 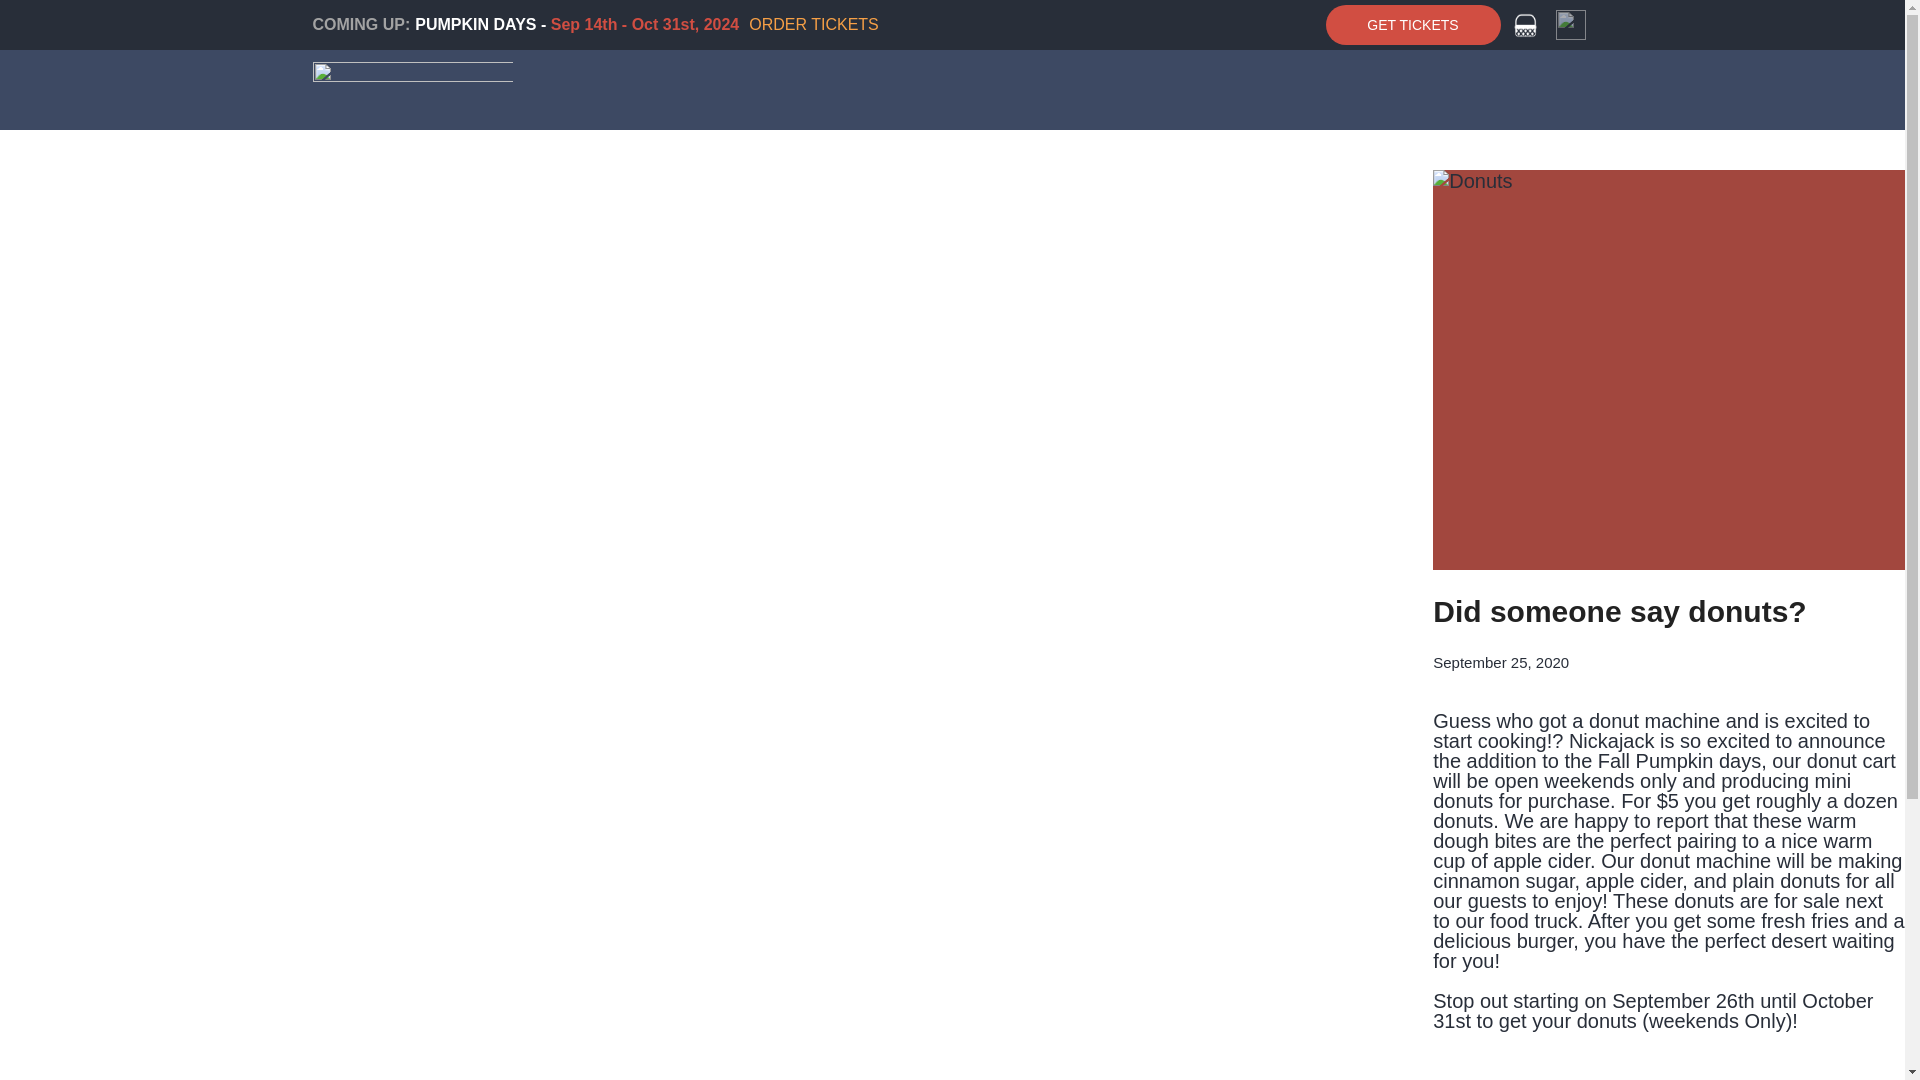 What do you see at coordinates (1254, 162) in the screenshot?
I see `ABOUT US` at bounding box center [1254, 162].